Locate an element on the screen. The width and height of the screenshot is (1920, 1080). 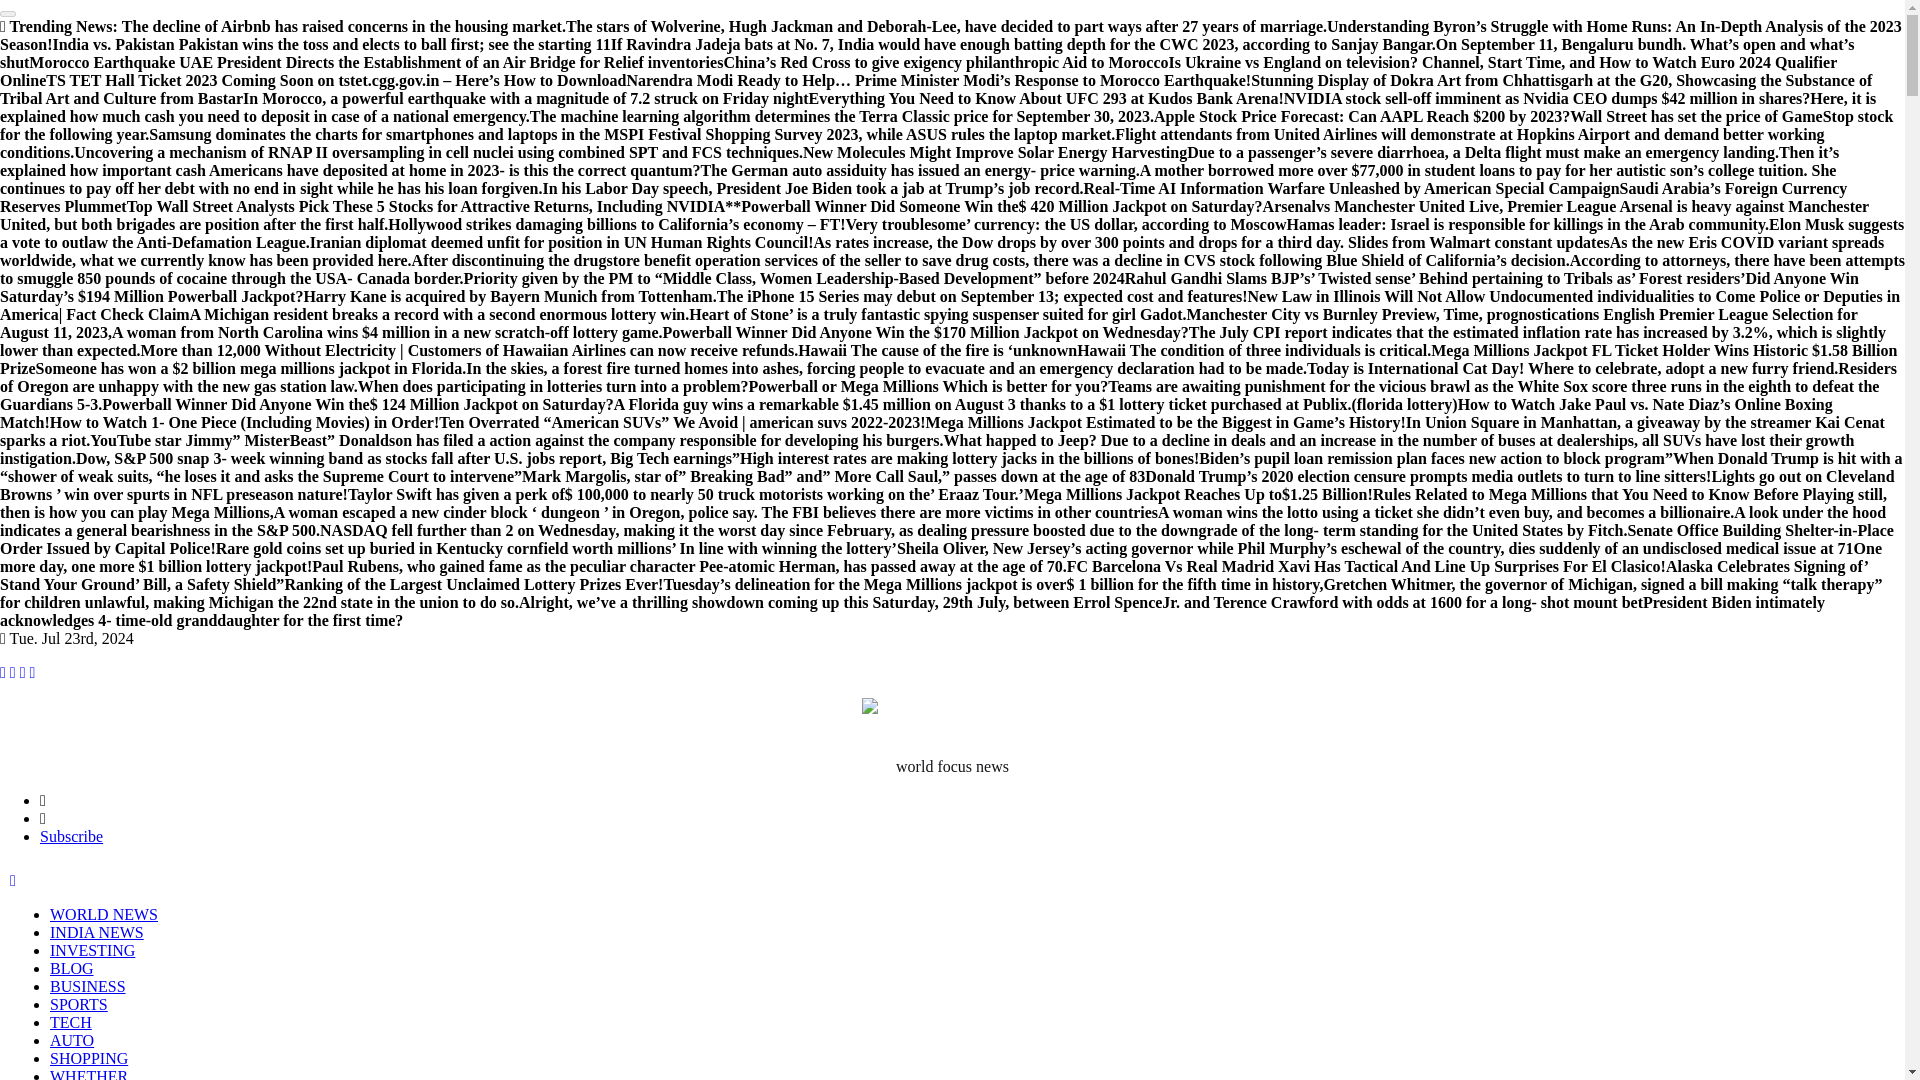
WORLD NEWS is located at coordinates (103, 914).